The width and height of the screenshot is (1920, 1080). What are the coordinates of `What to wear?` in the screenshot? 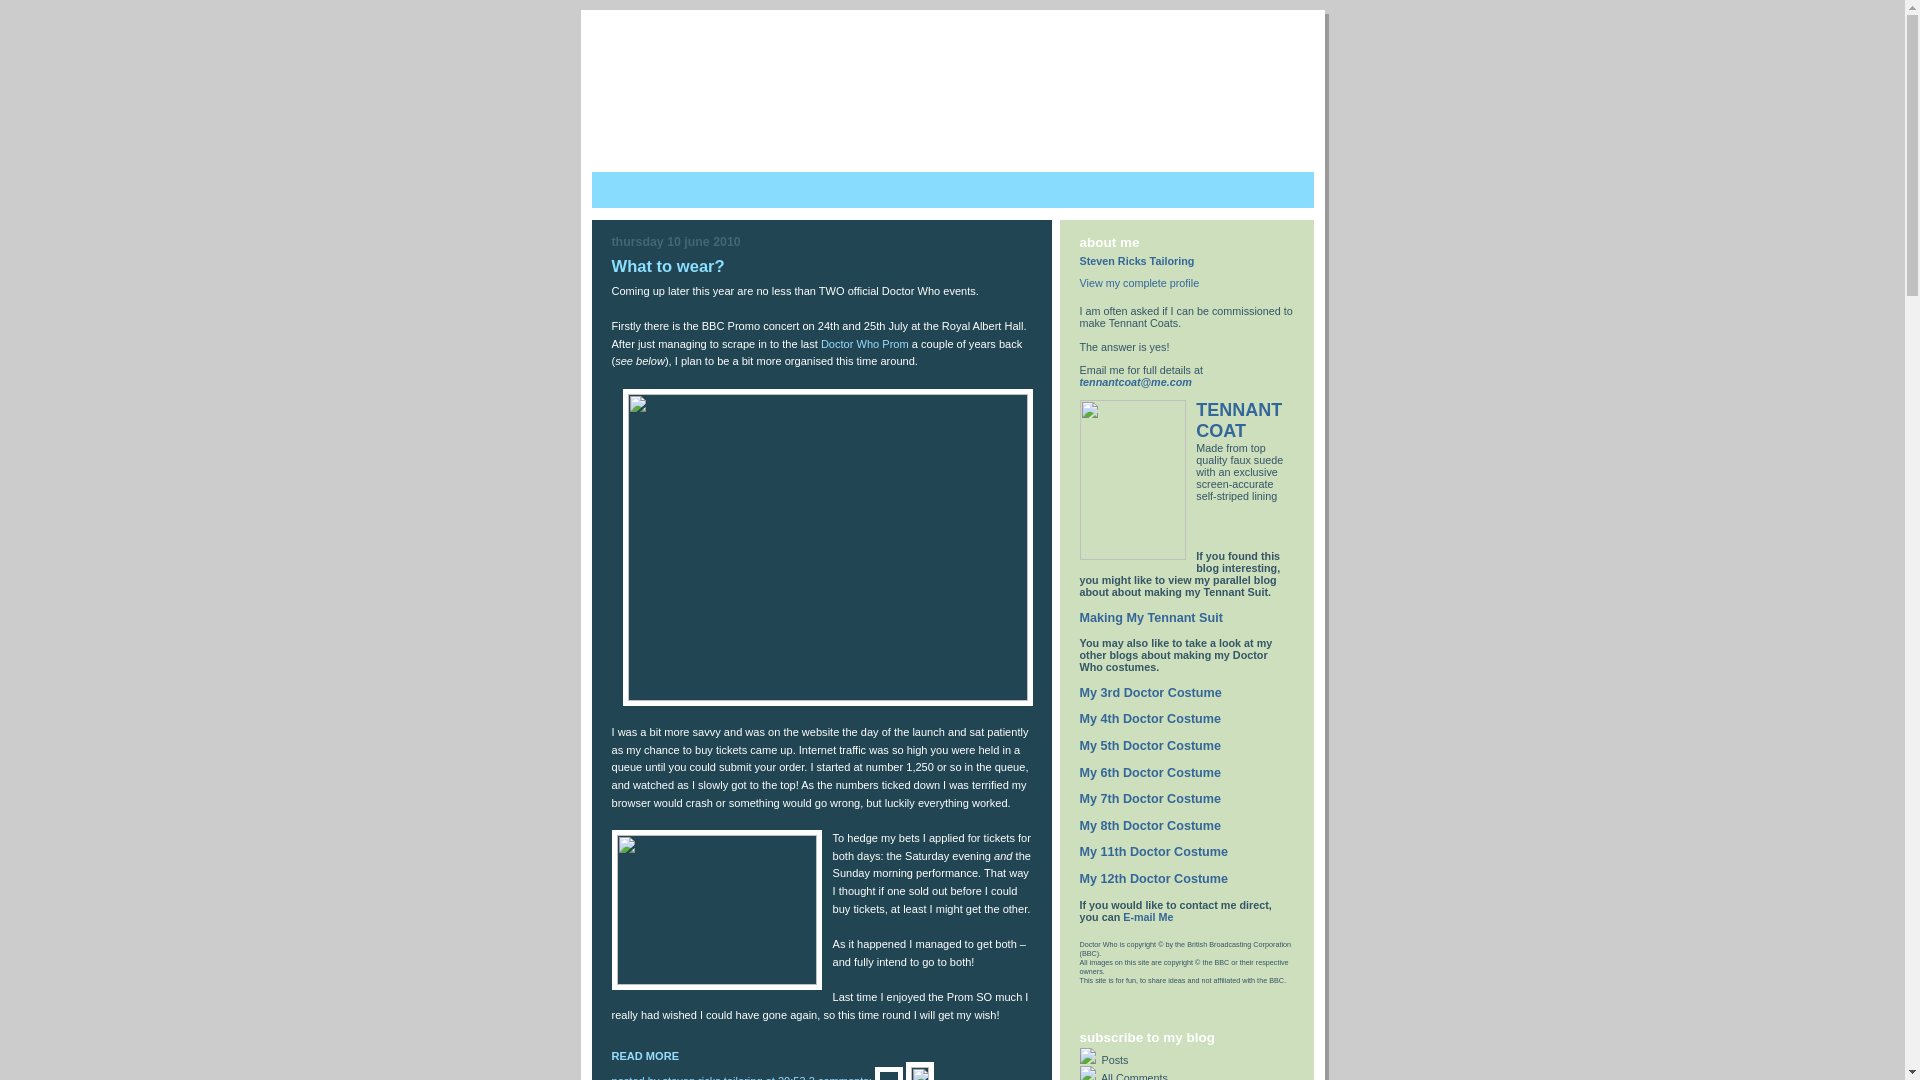 It's located at (668, 266).